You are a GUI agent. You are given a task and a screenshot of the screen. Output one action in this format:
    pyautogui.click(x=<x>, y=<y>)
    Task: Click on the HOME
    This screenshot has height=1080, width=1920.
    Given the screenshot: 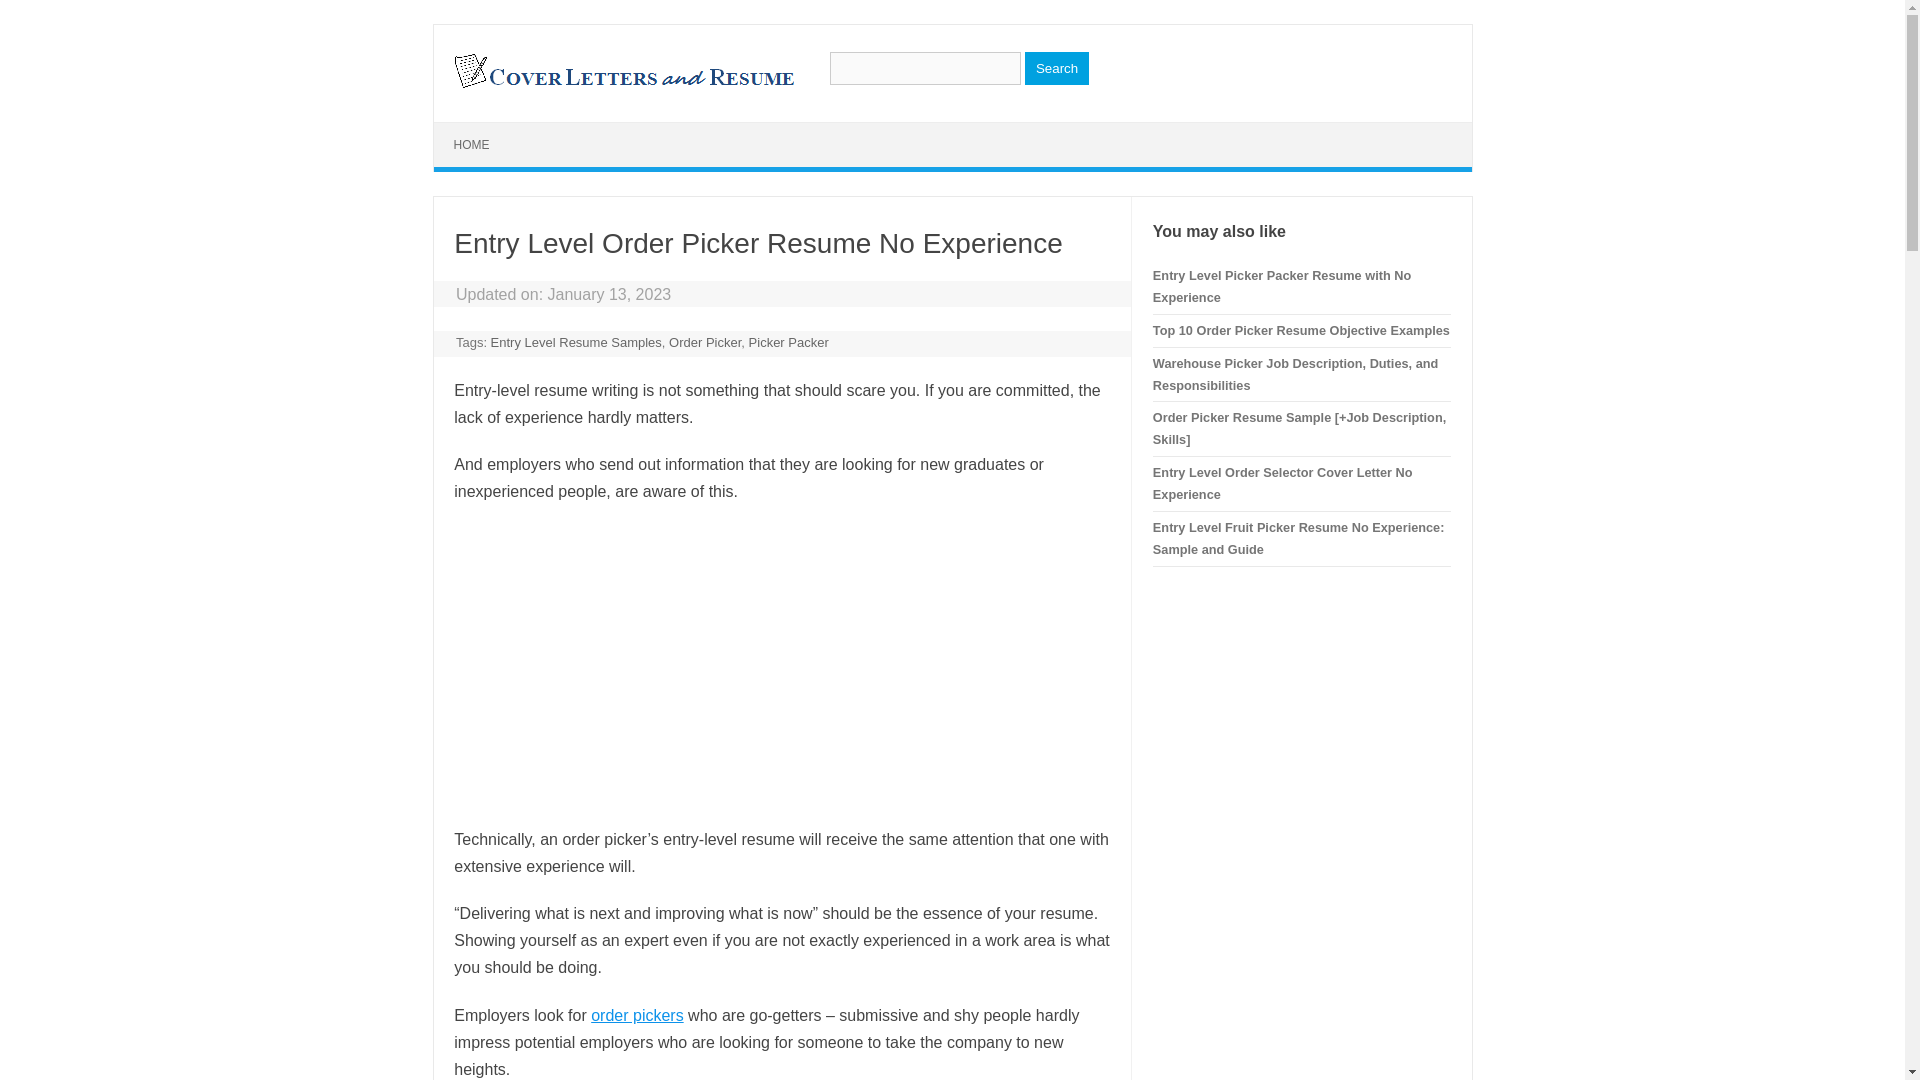 What is the action you would take?
    pyautogui.click(x=472, y=145)
    